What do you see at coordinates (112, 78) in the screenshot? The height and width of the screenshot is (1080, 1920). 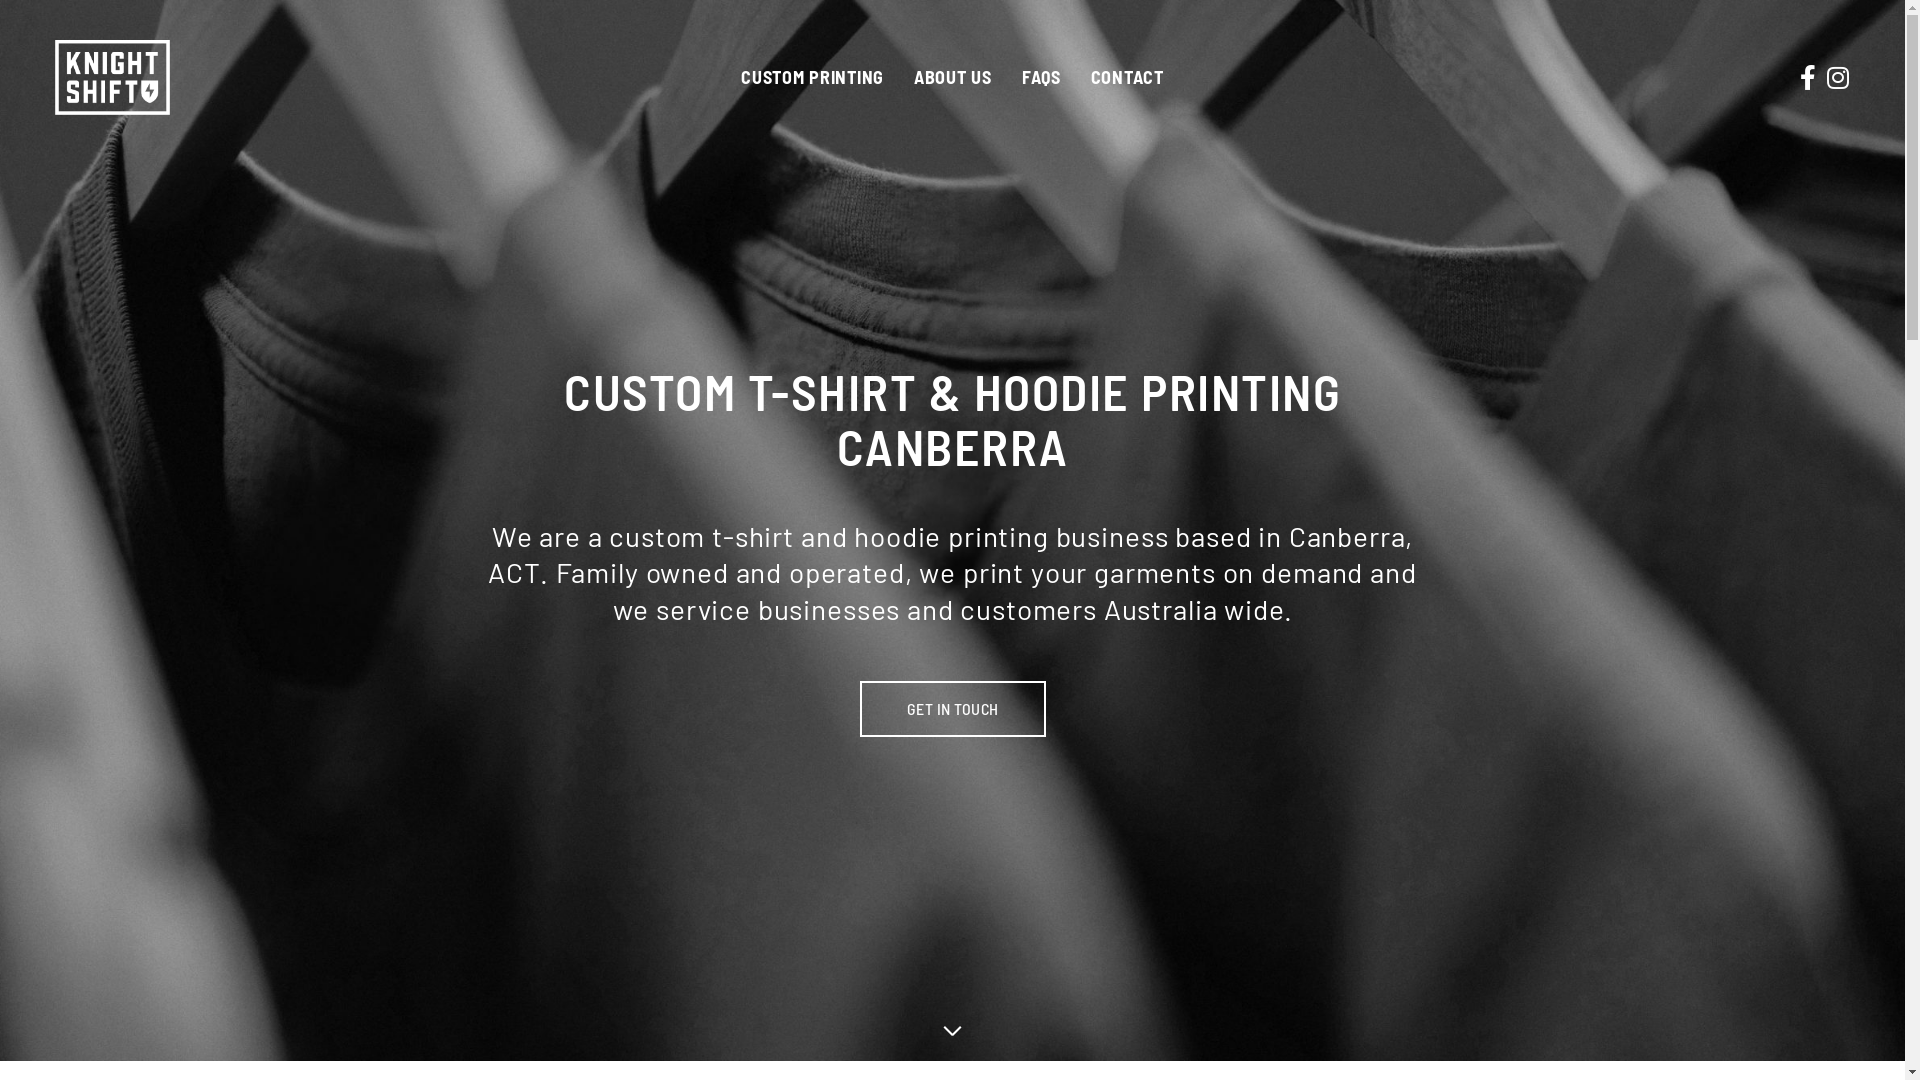 I see `Knight Shift` at bounding box center [112, 78].